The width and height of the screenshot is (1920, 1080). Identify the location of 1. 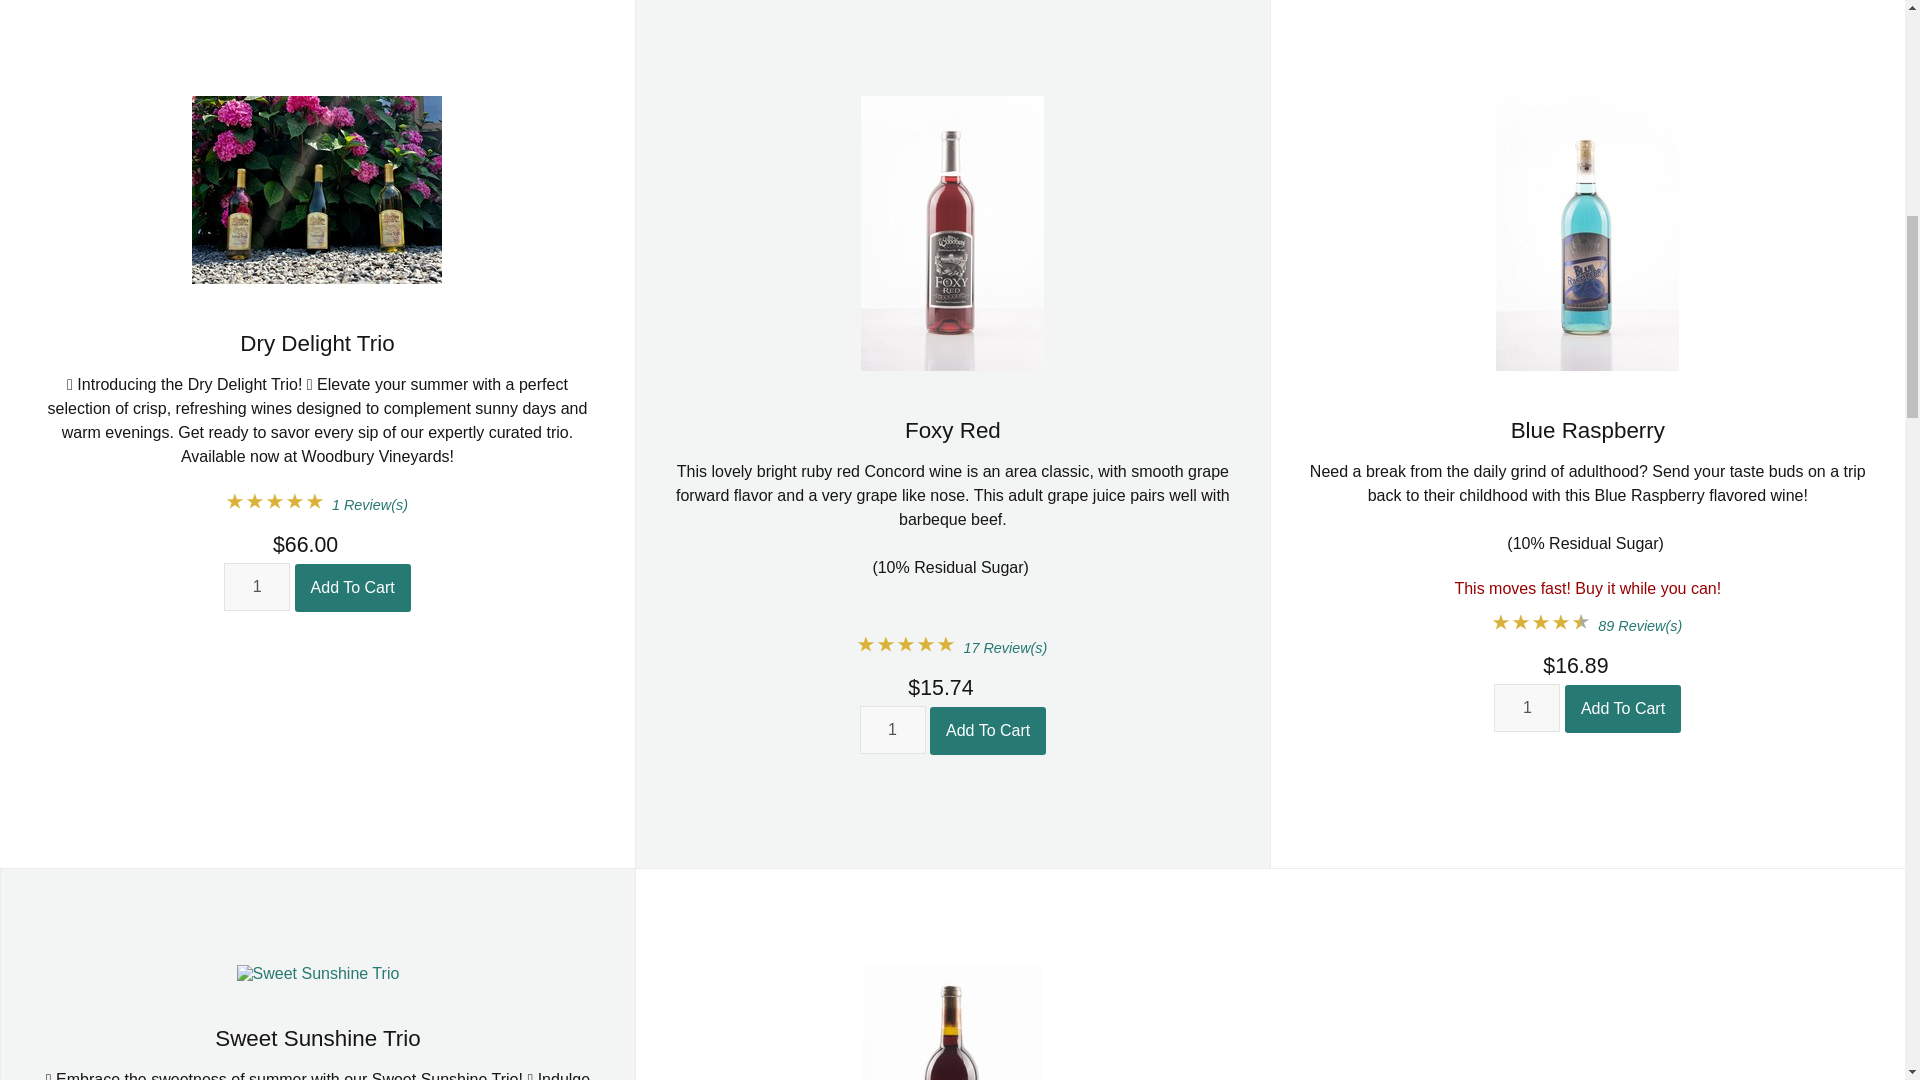
(1526, 708).